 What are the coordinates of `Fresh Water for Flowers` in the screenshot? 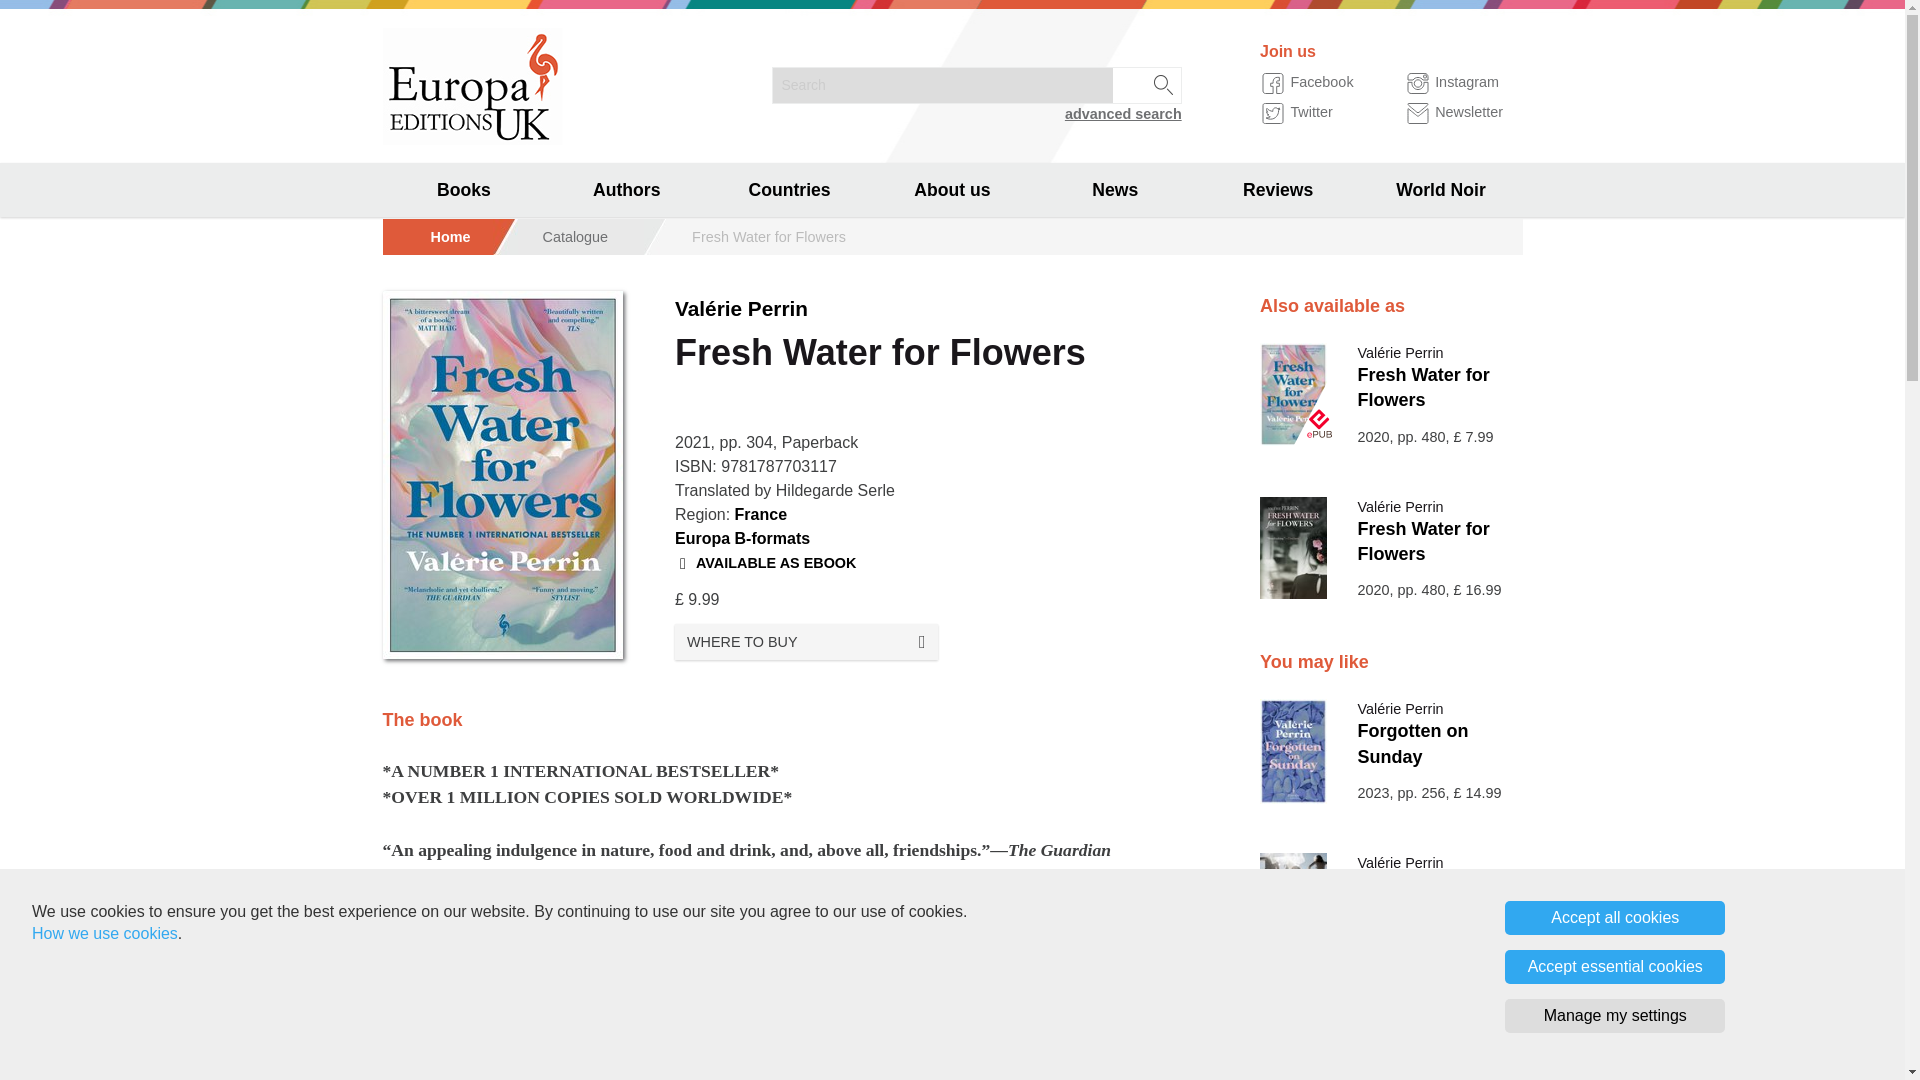 It's located at (1423, 388).